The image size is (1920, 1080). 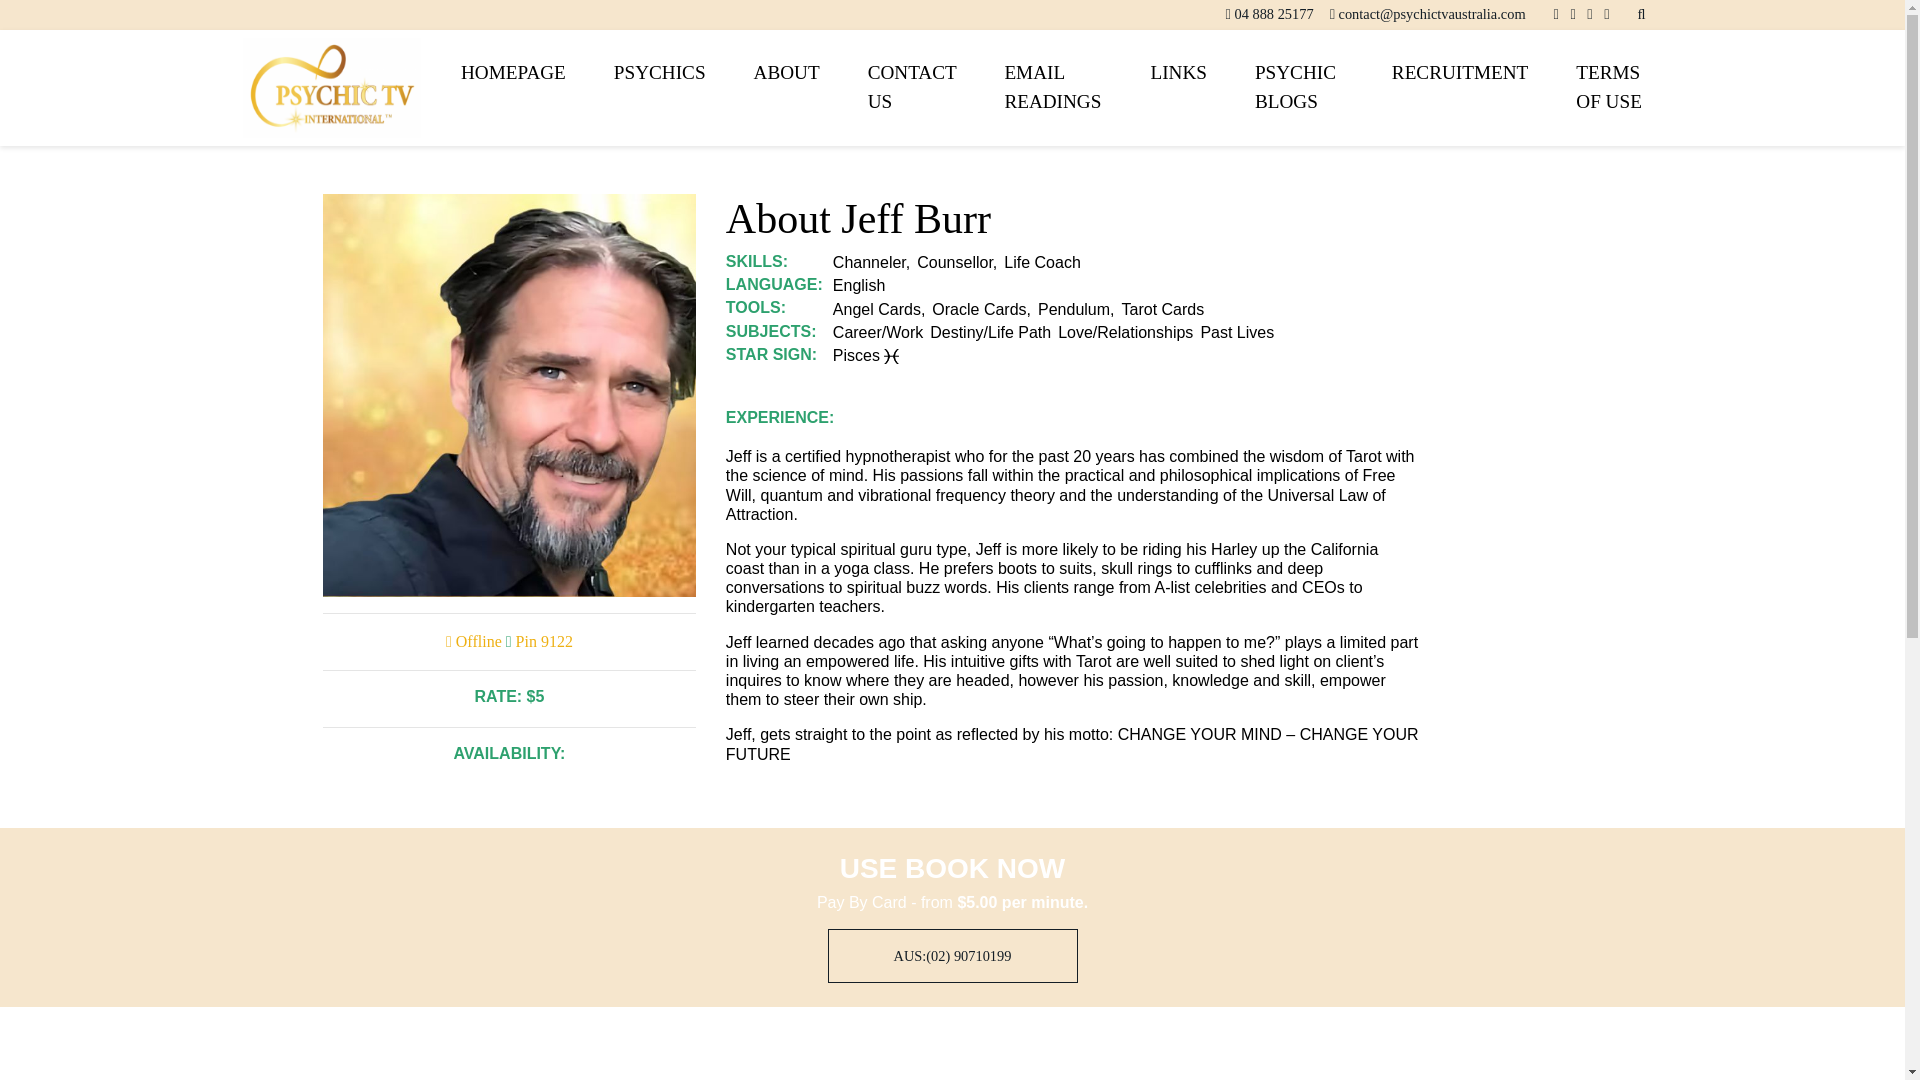 I want to click on Terms of Use, so click(x=1606, y=88).